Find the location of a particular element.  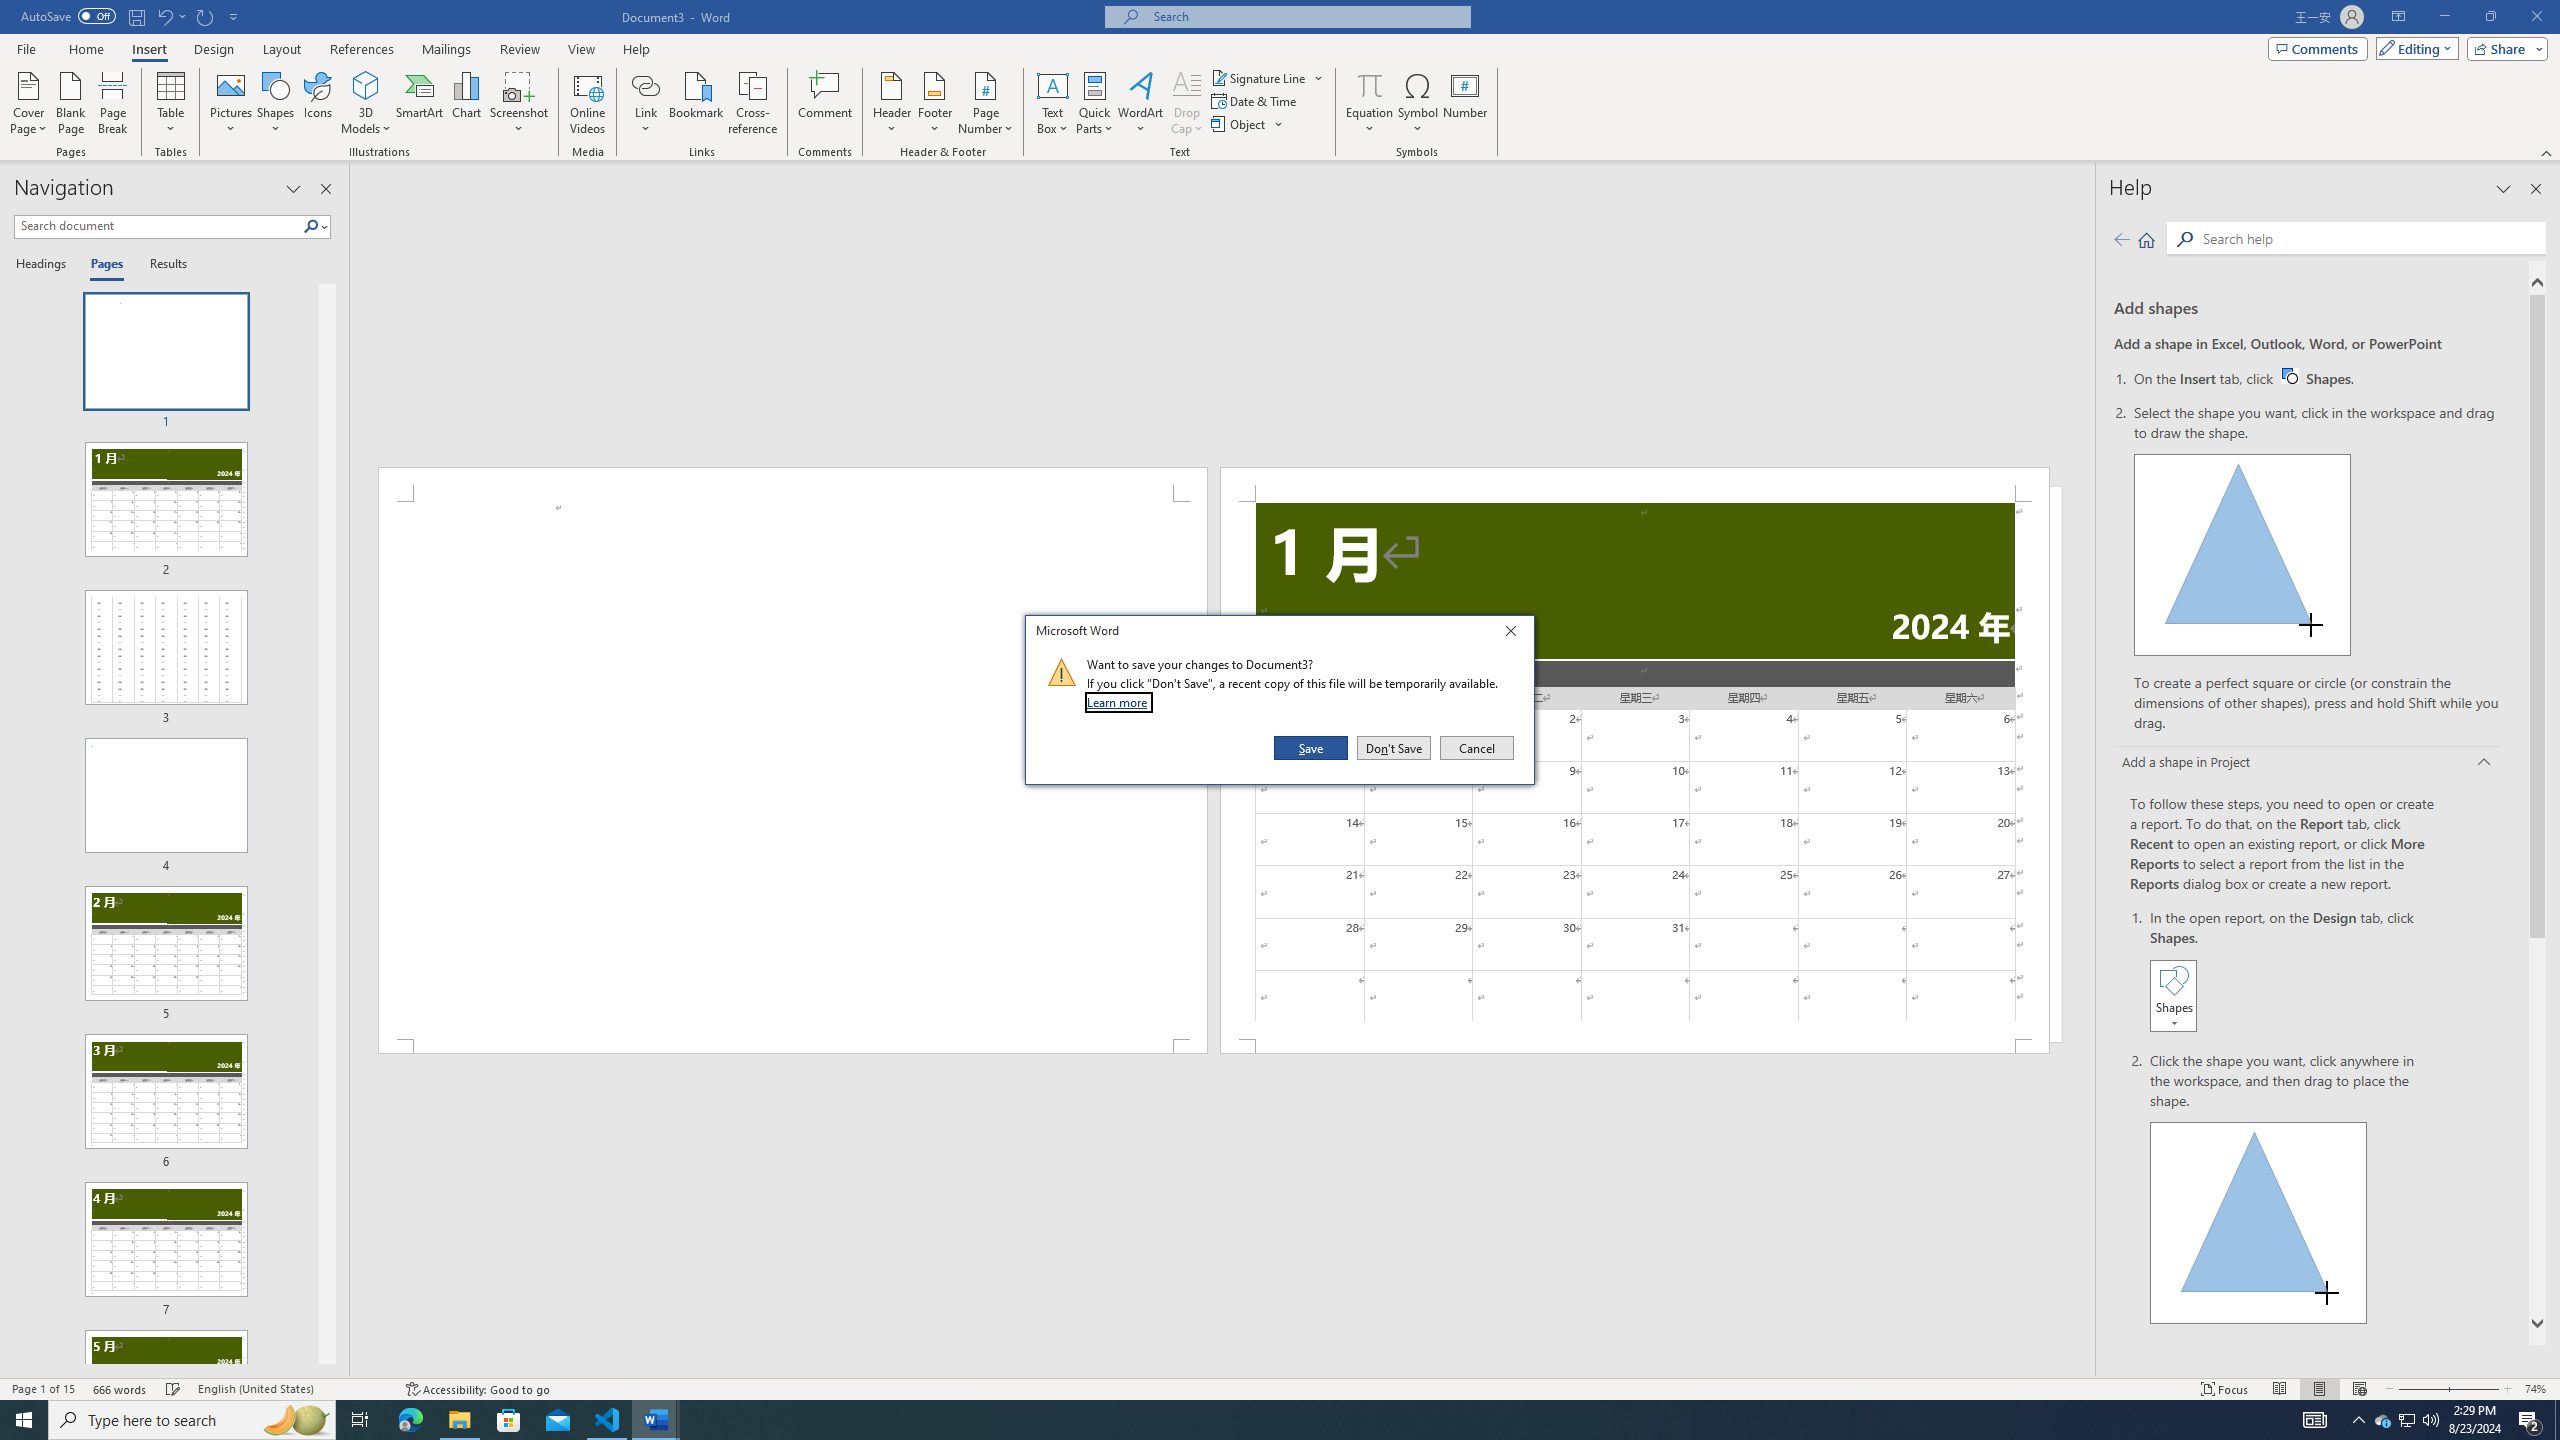

Screenshot is located at coordinates (519, 103).